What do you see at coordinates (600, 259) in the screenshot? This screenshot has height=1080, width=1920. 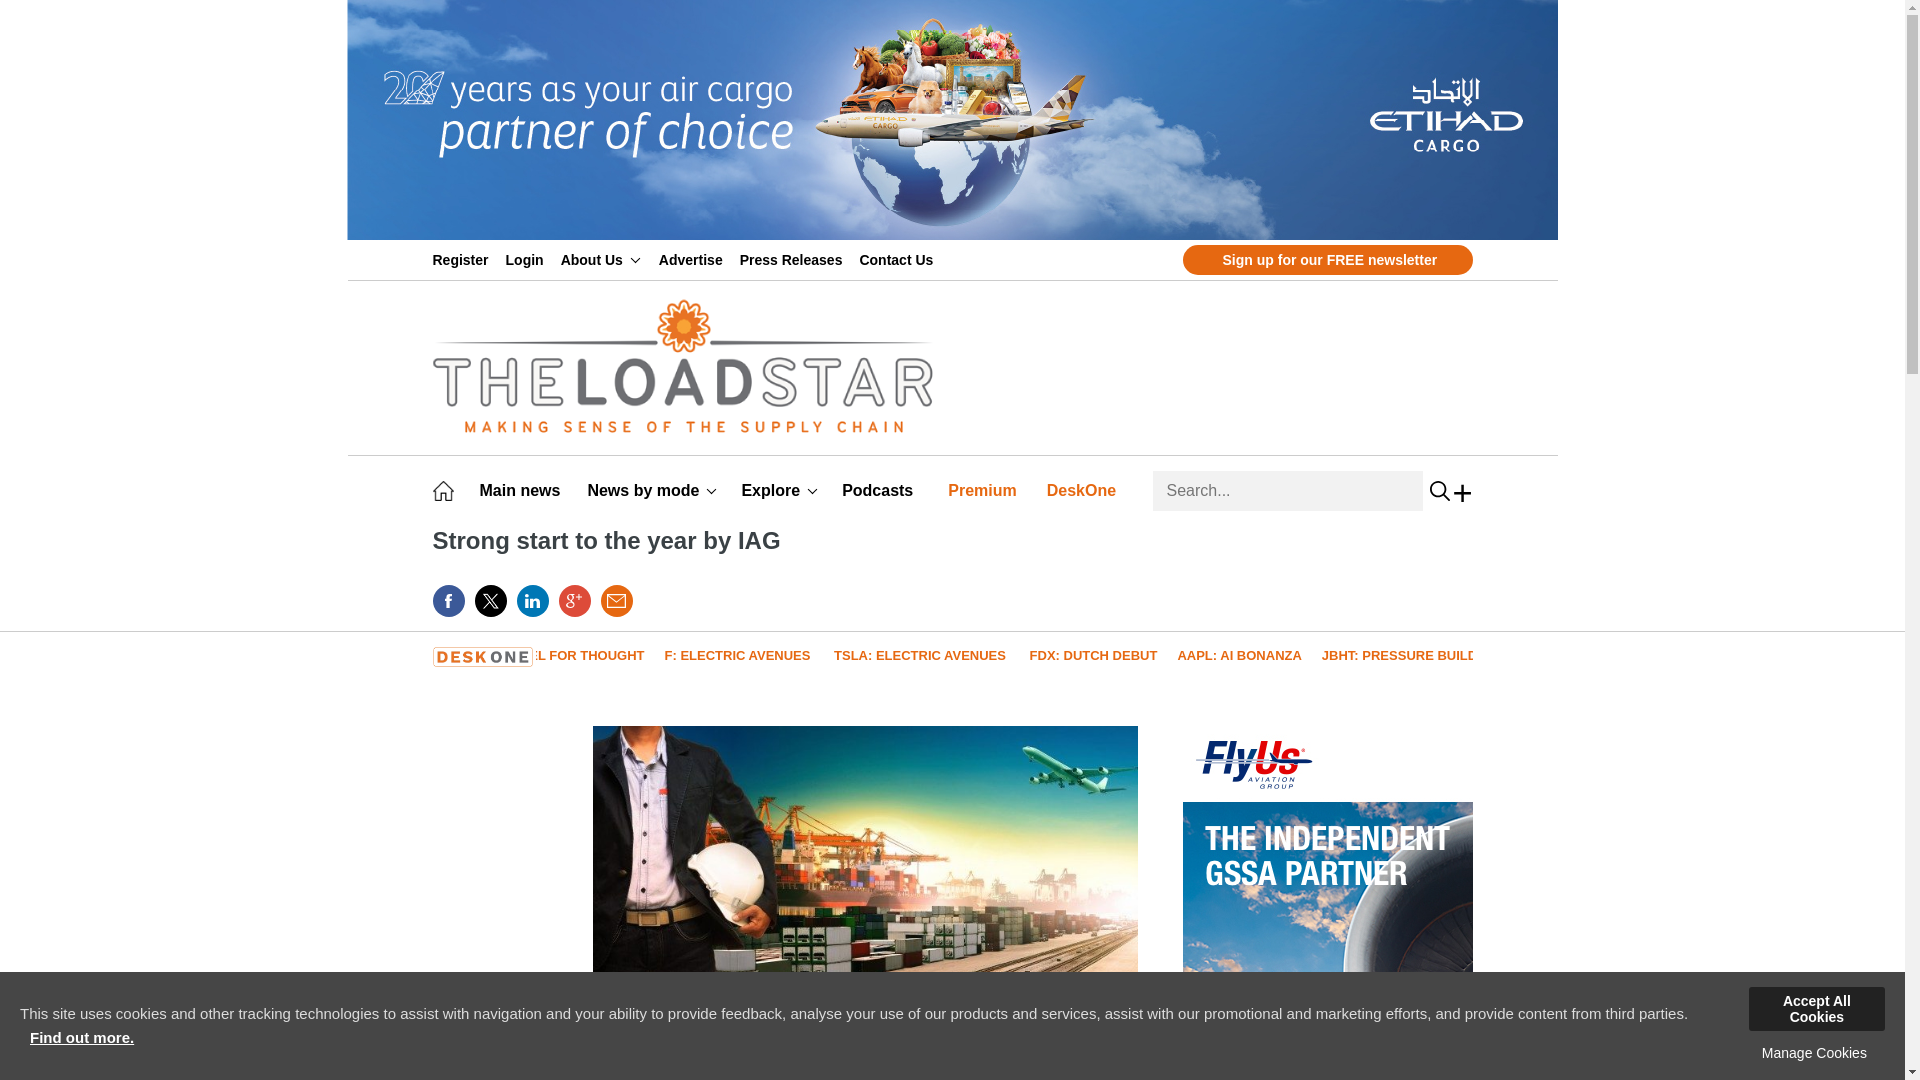 I see `About Us` at bounding box center [600, 259].